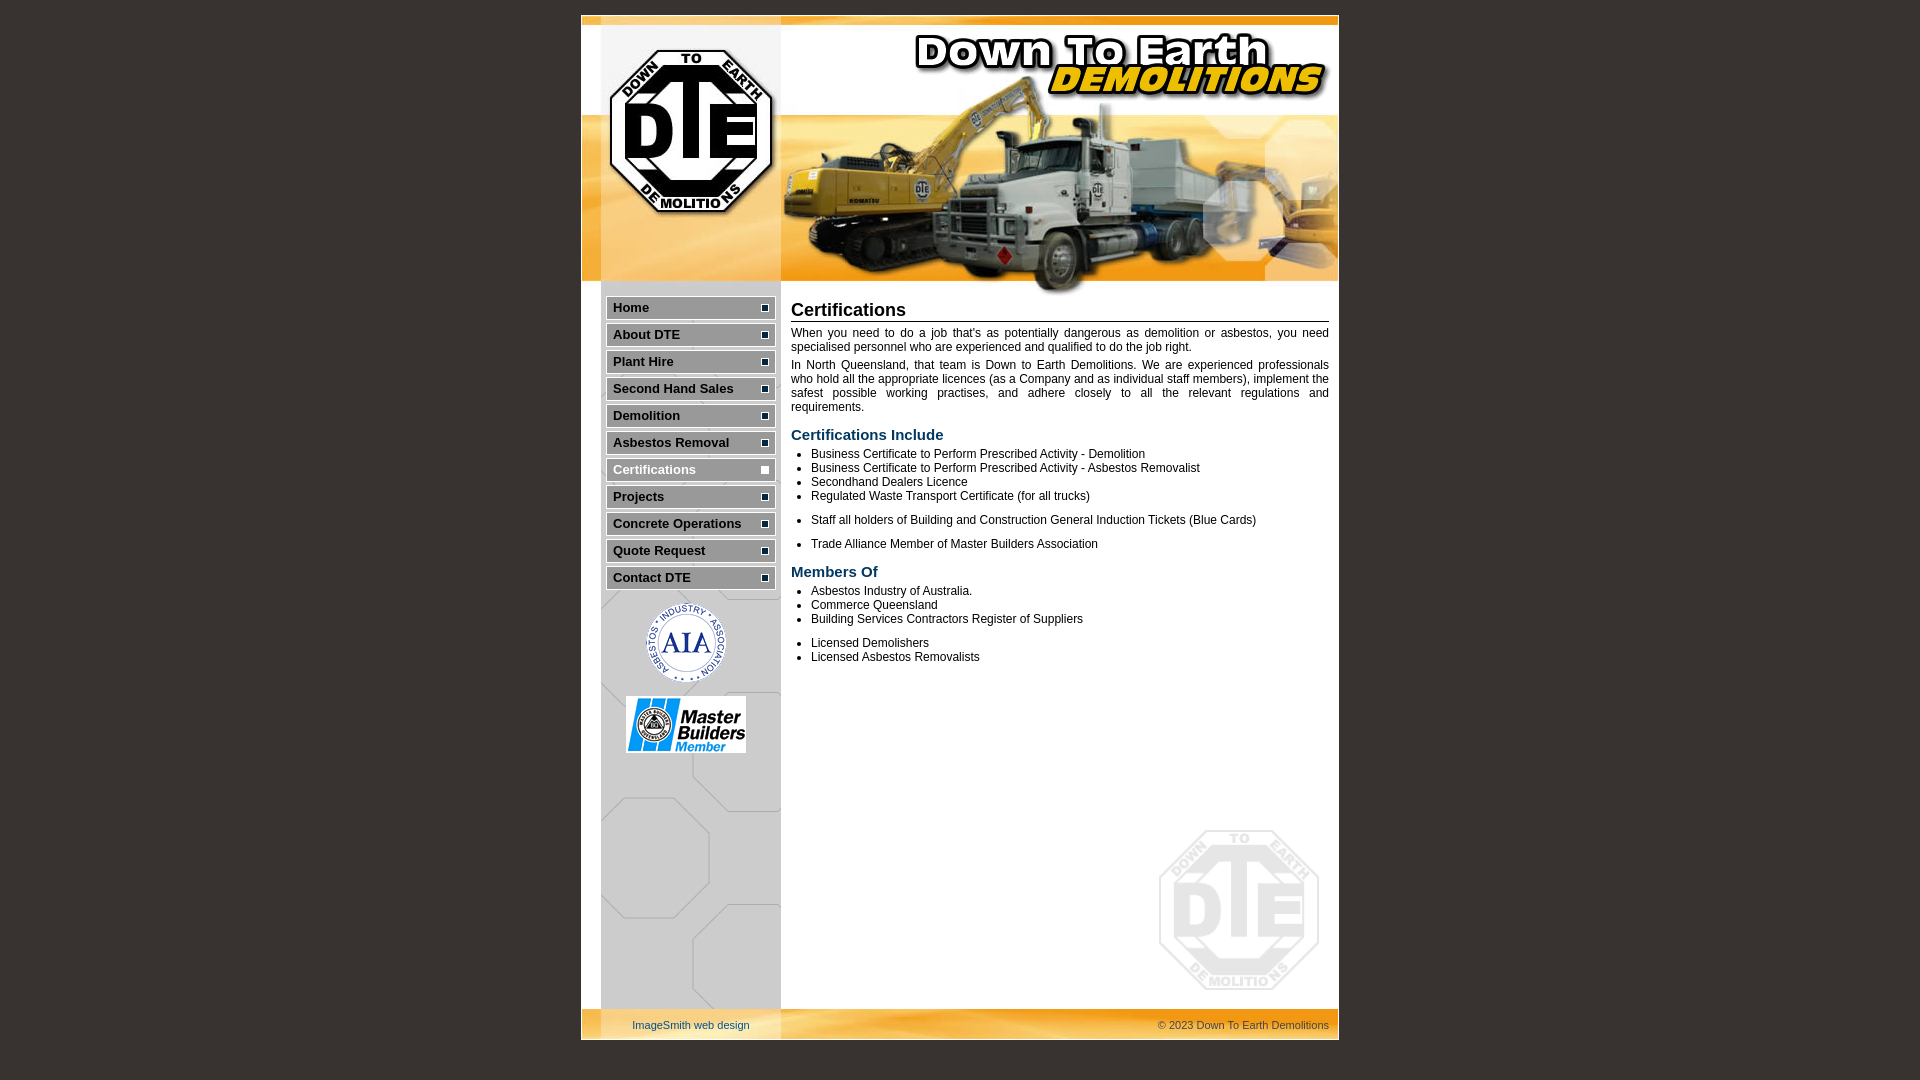 This screenshot has width=1920, height=1080. Describe the element at coordinates (691, 416) in the screenshot. I see `Demolition` at that location.